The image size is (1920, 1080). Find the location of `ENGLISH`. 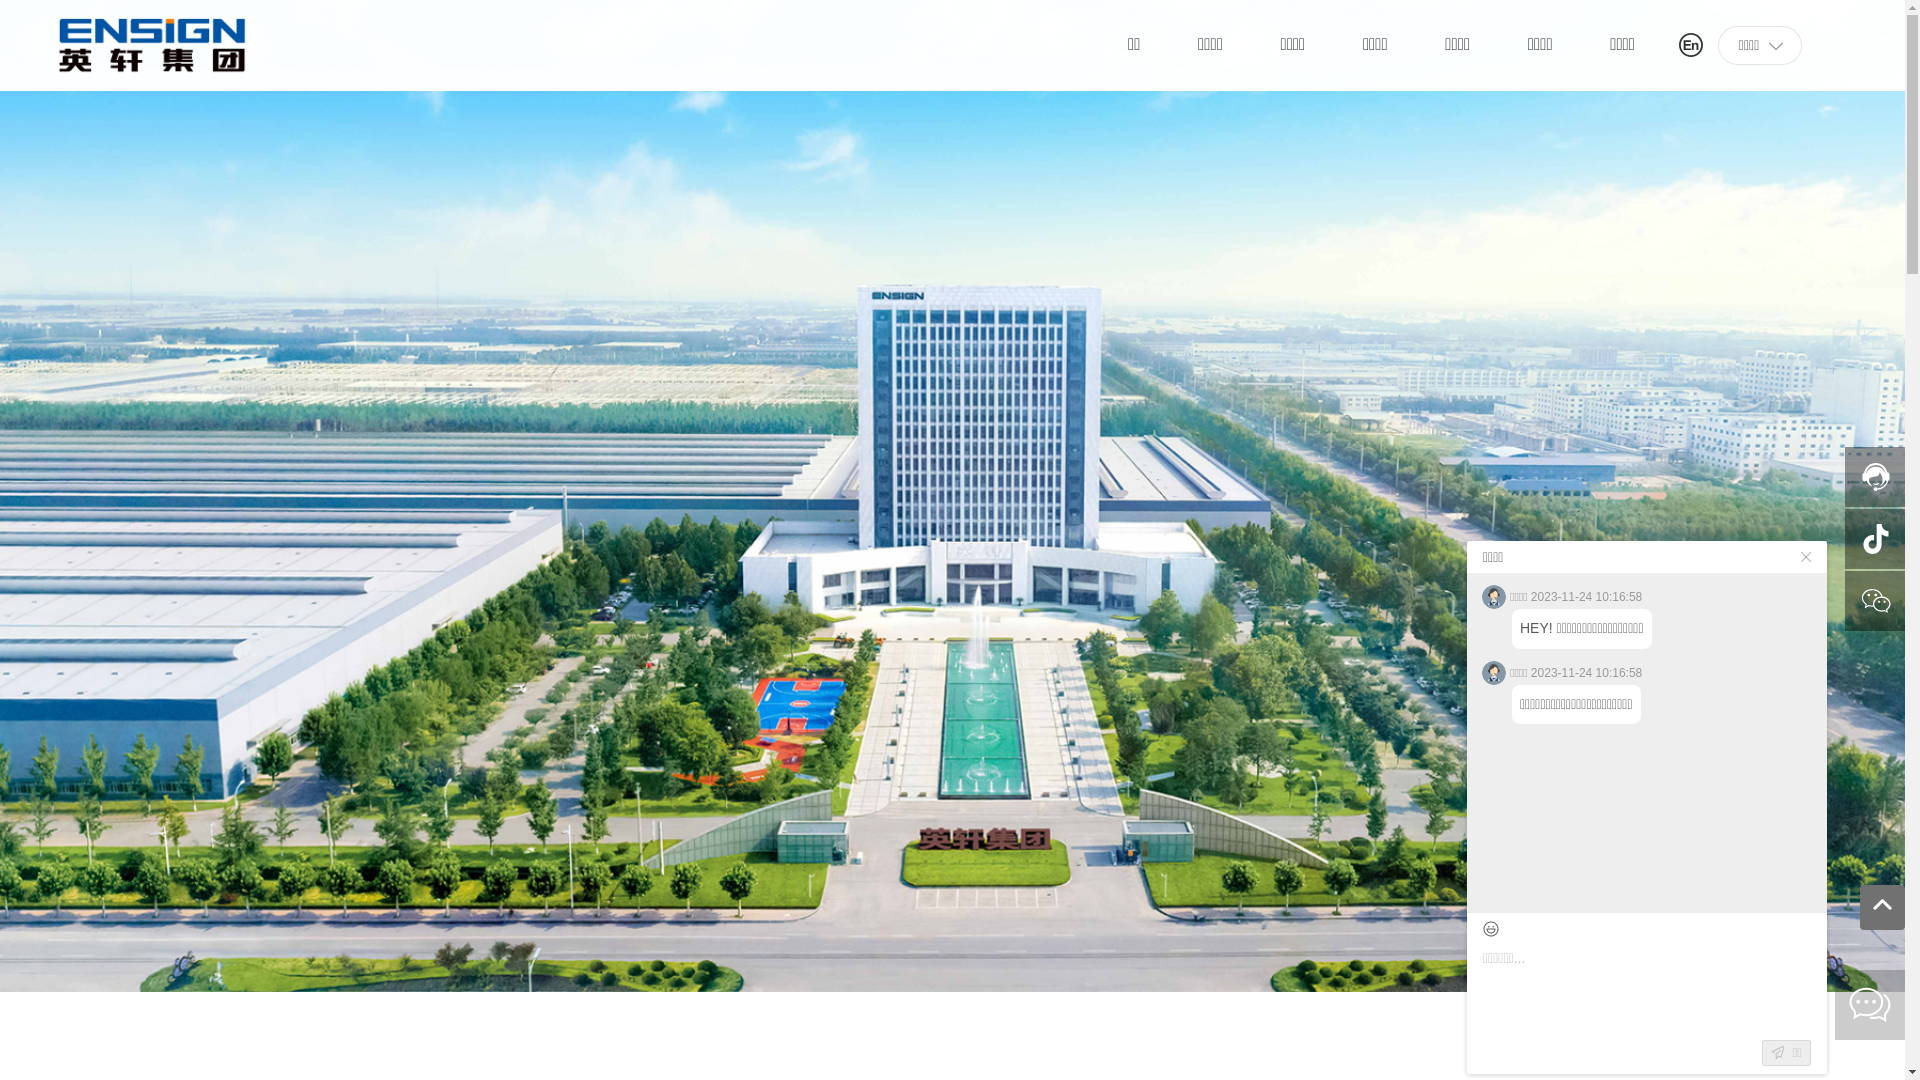

ENGLISH is located at coordinates (1691, 44).